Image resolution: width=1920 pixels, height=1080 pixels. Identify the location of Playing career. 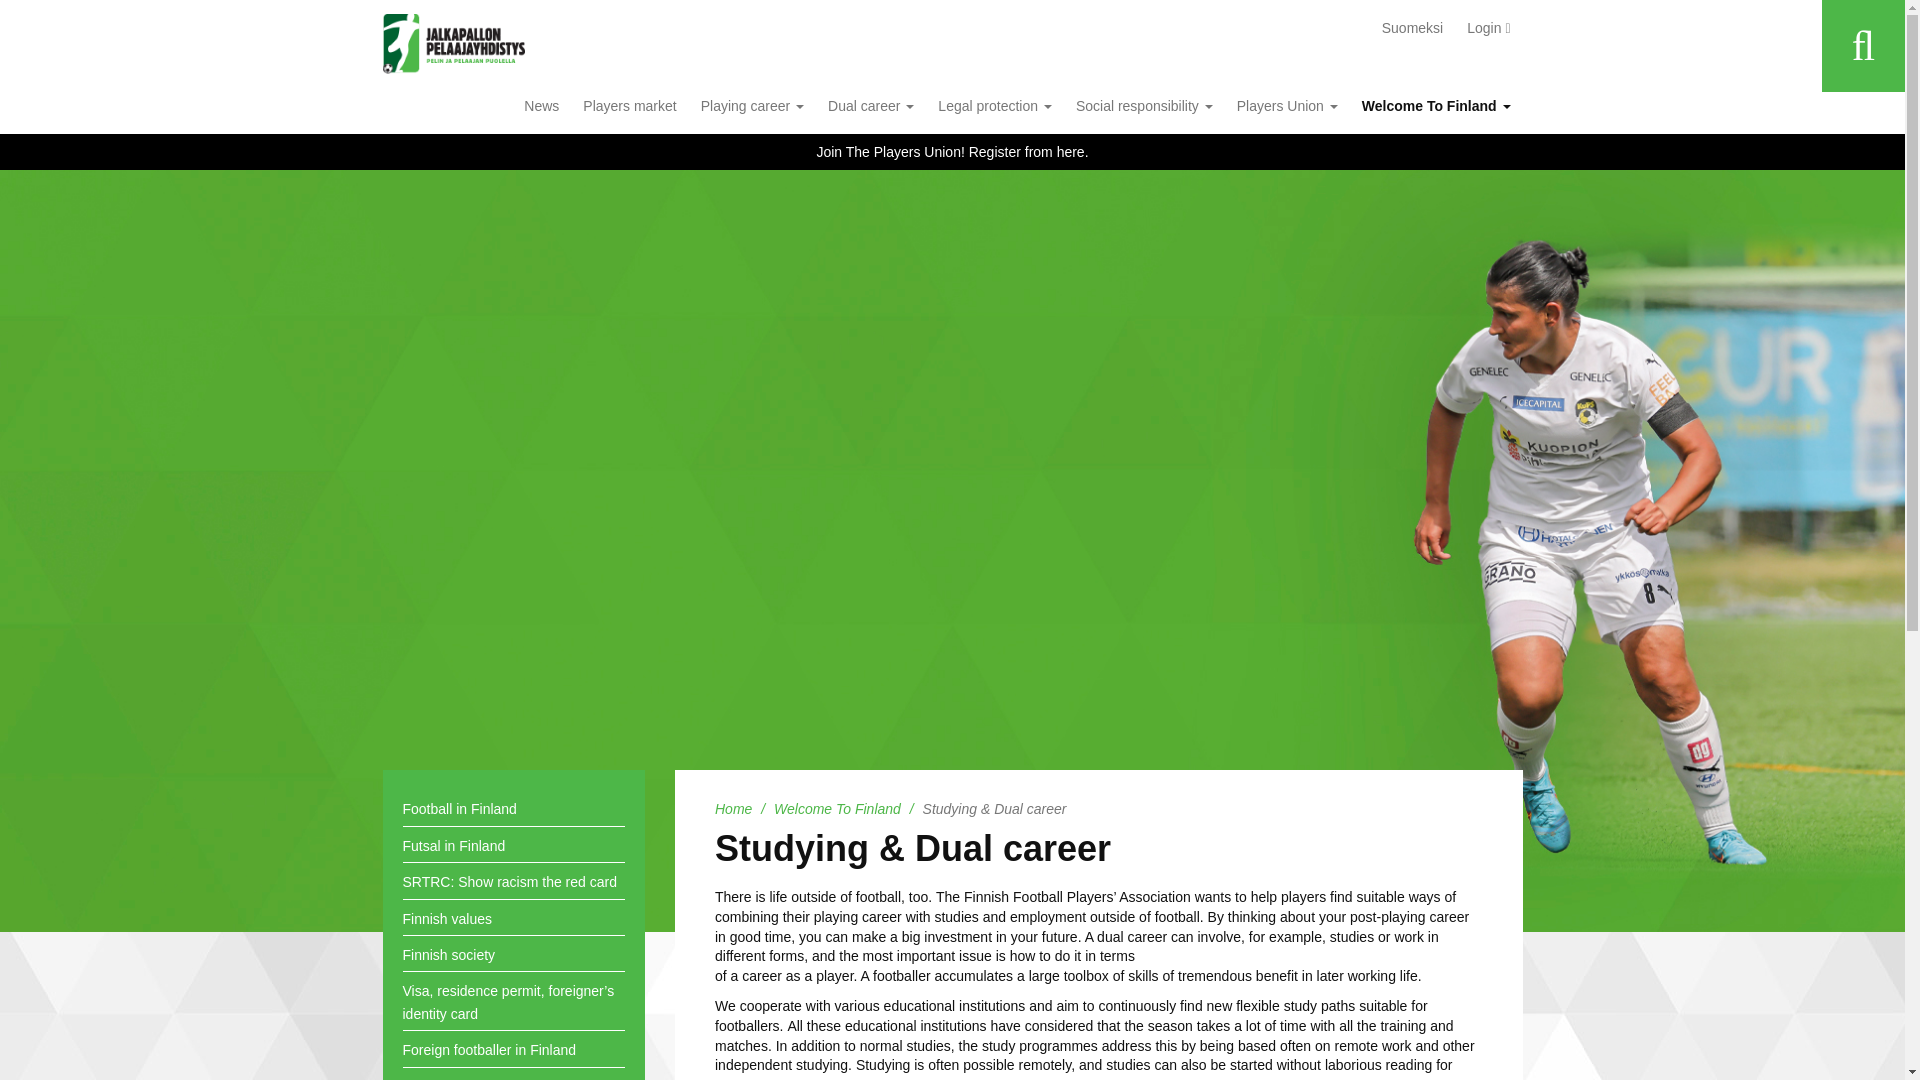
(752, 106).